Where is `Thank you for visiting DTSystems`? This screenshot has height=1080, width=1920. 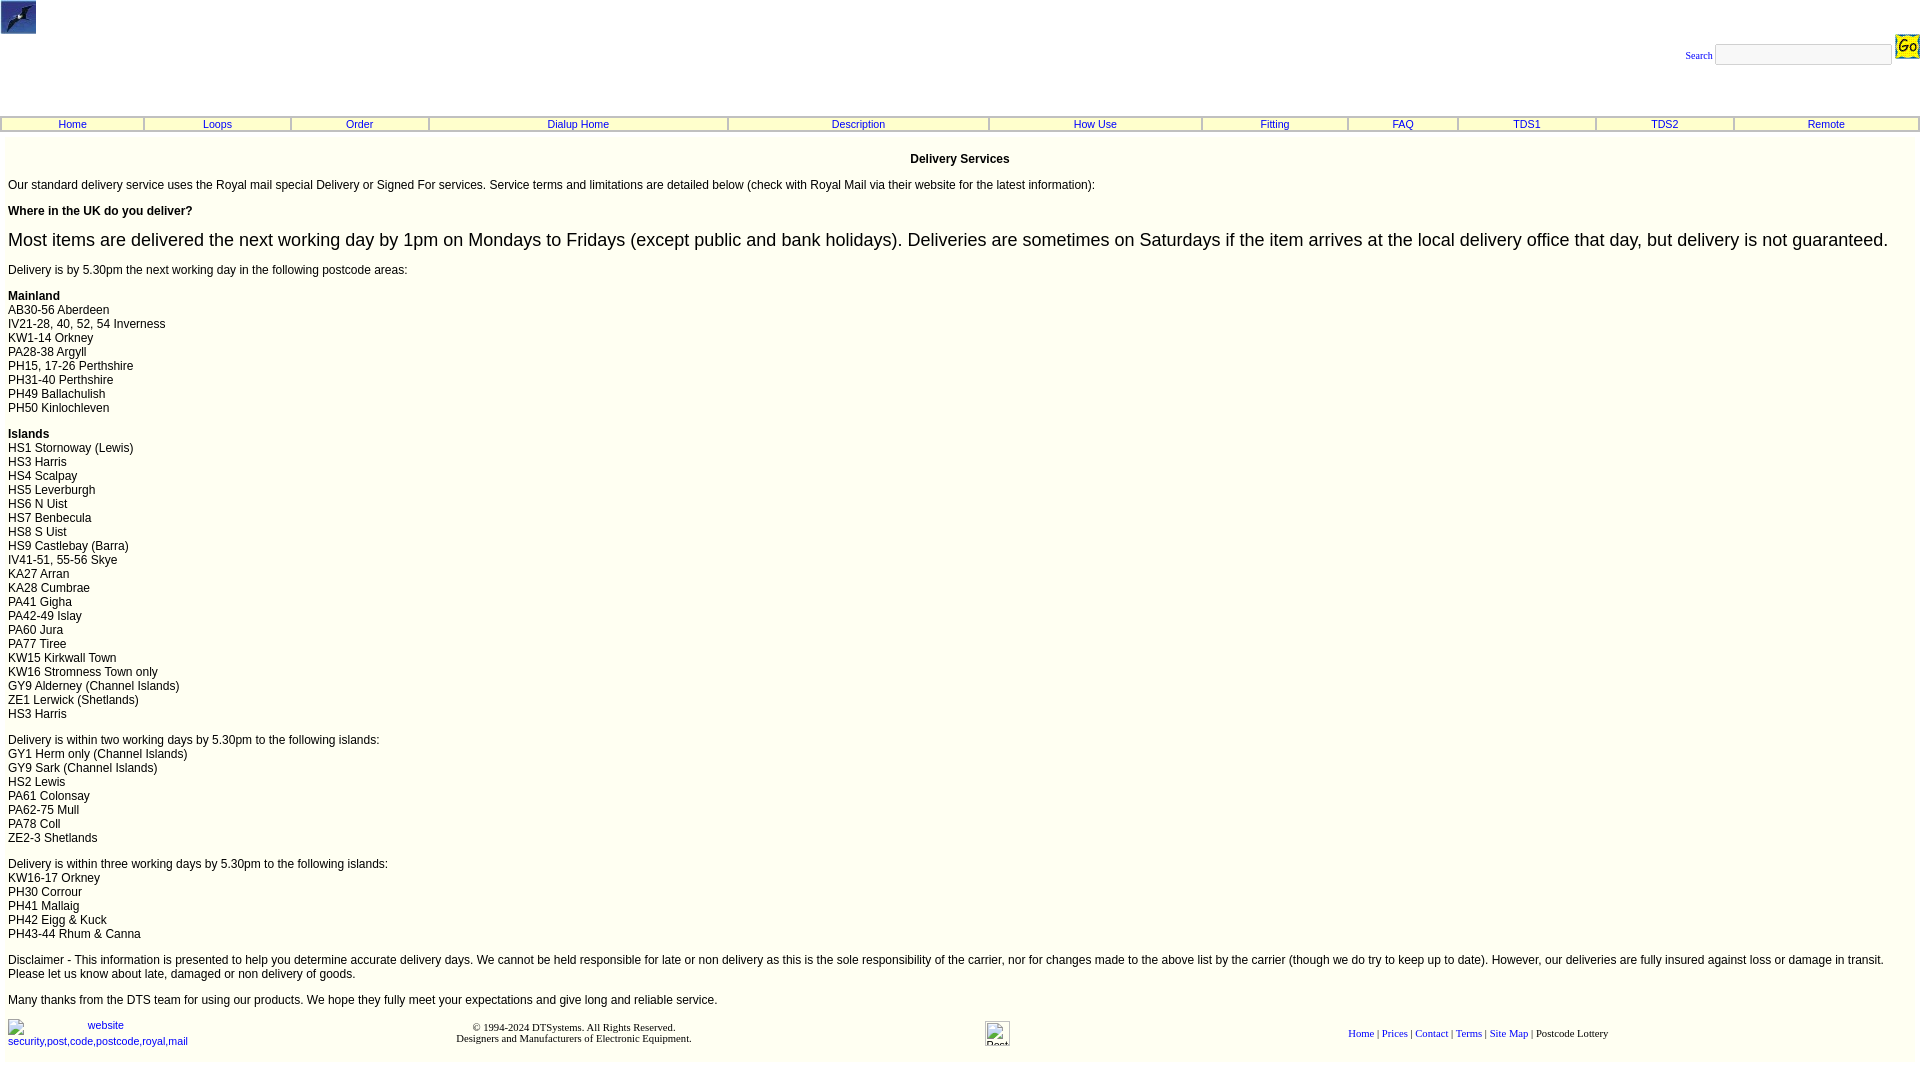 Thank you for visiting DTSystems is located at coordinates (997, 1032).